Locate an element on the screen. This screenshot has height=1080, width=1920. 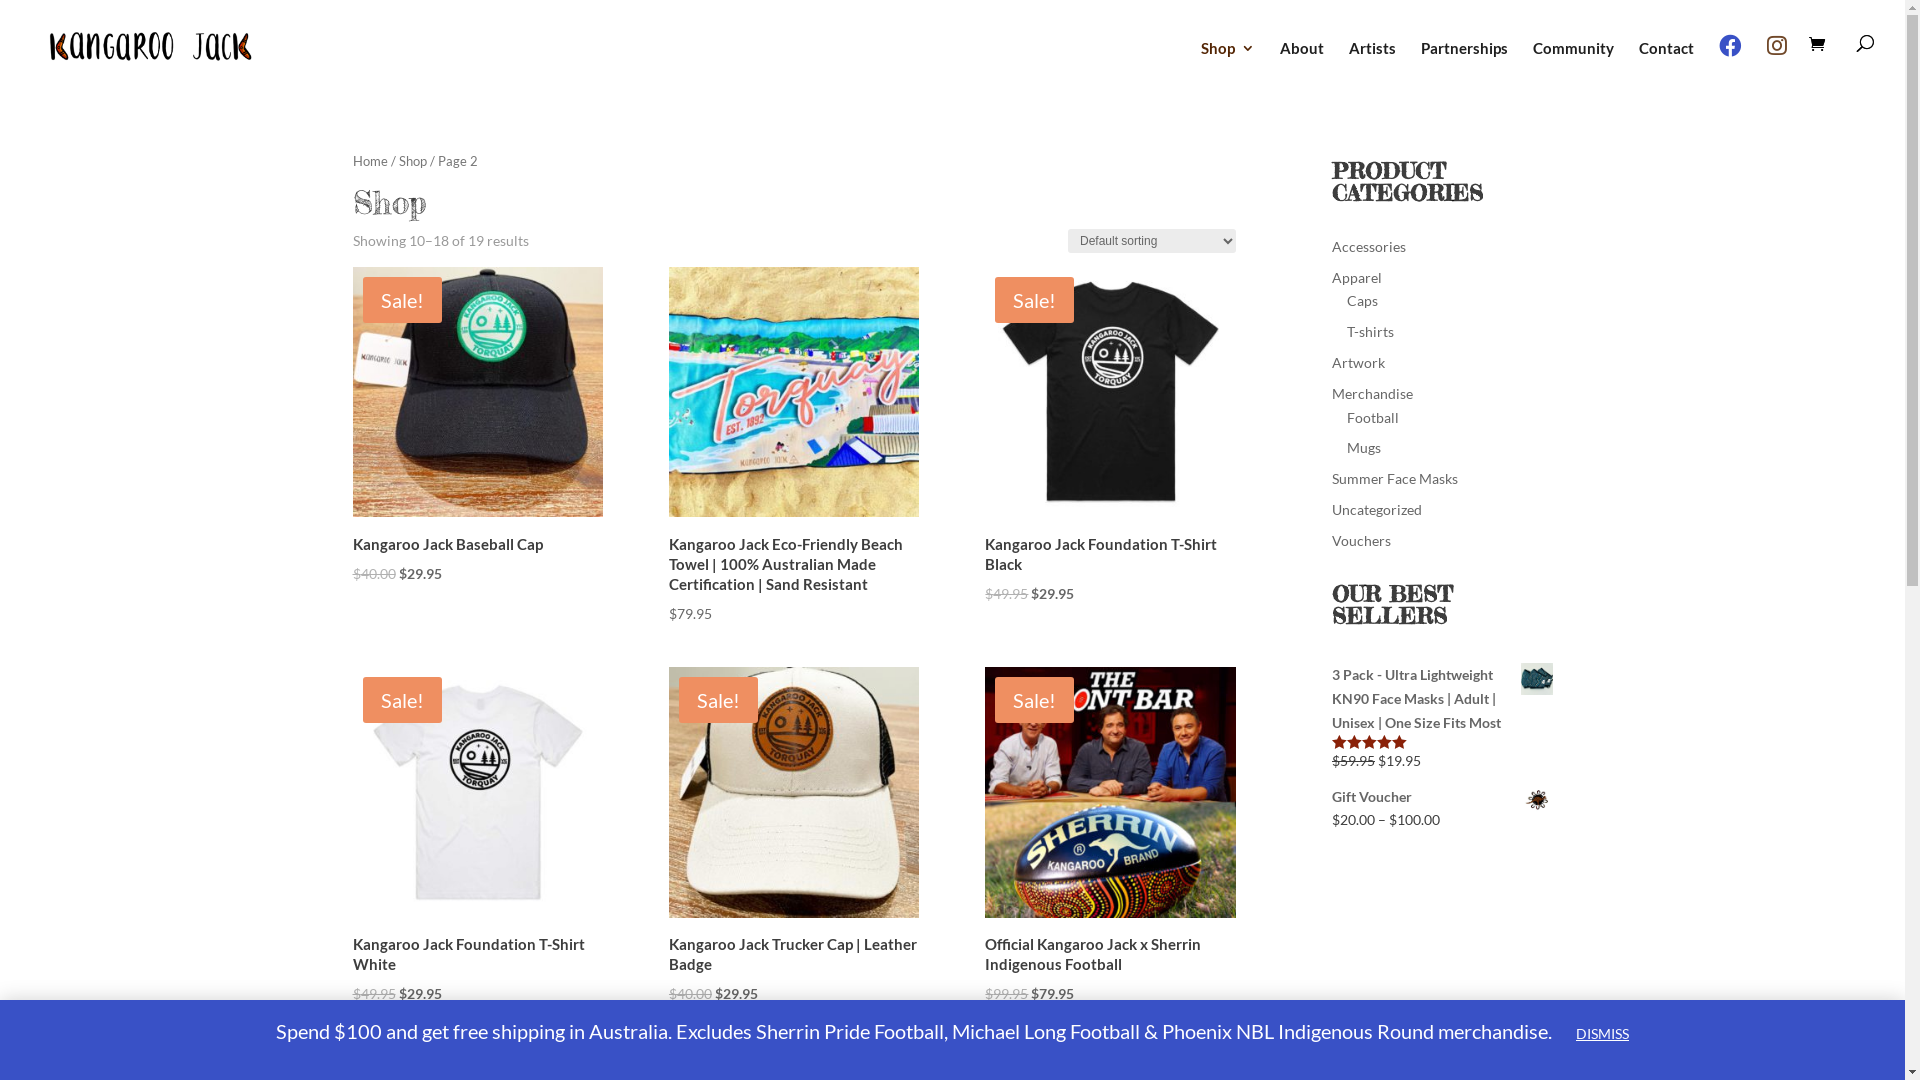
Merchandise is located at coordinates (1372, 393).